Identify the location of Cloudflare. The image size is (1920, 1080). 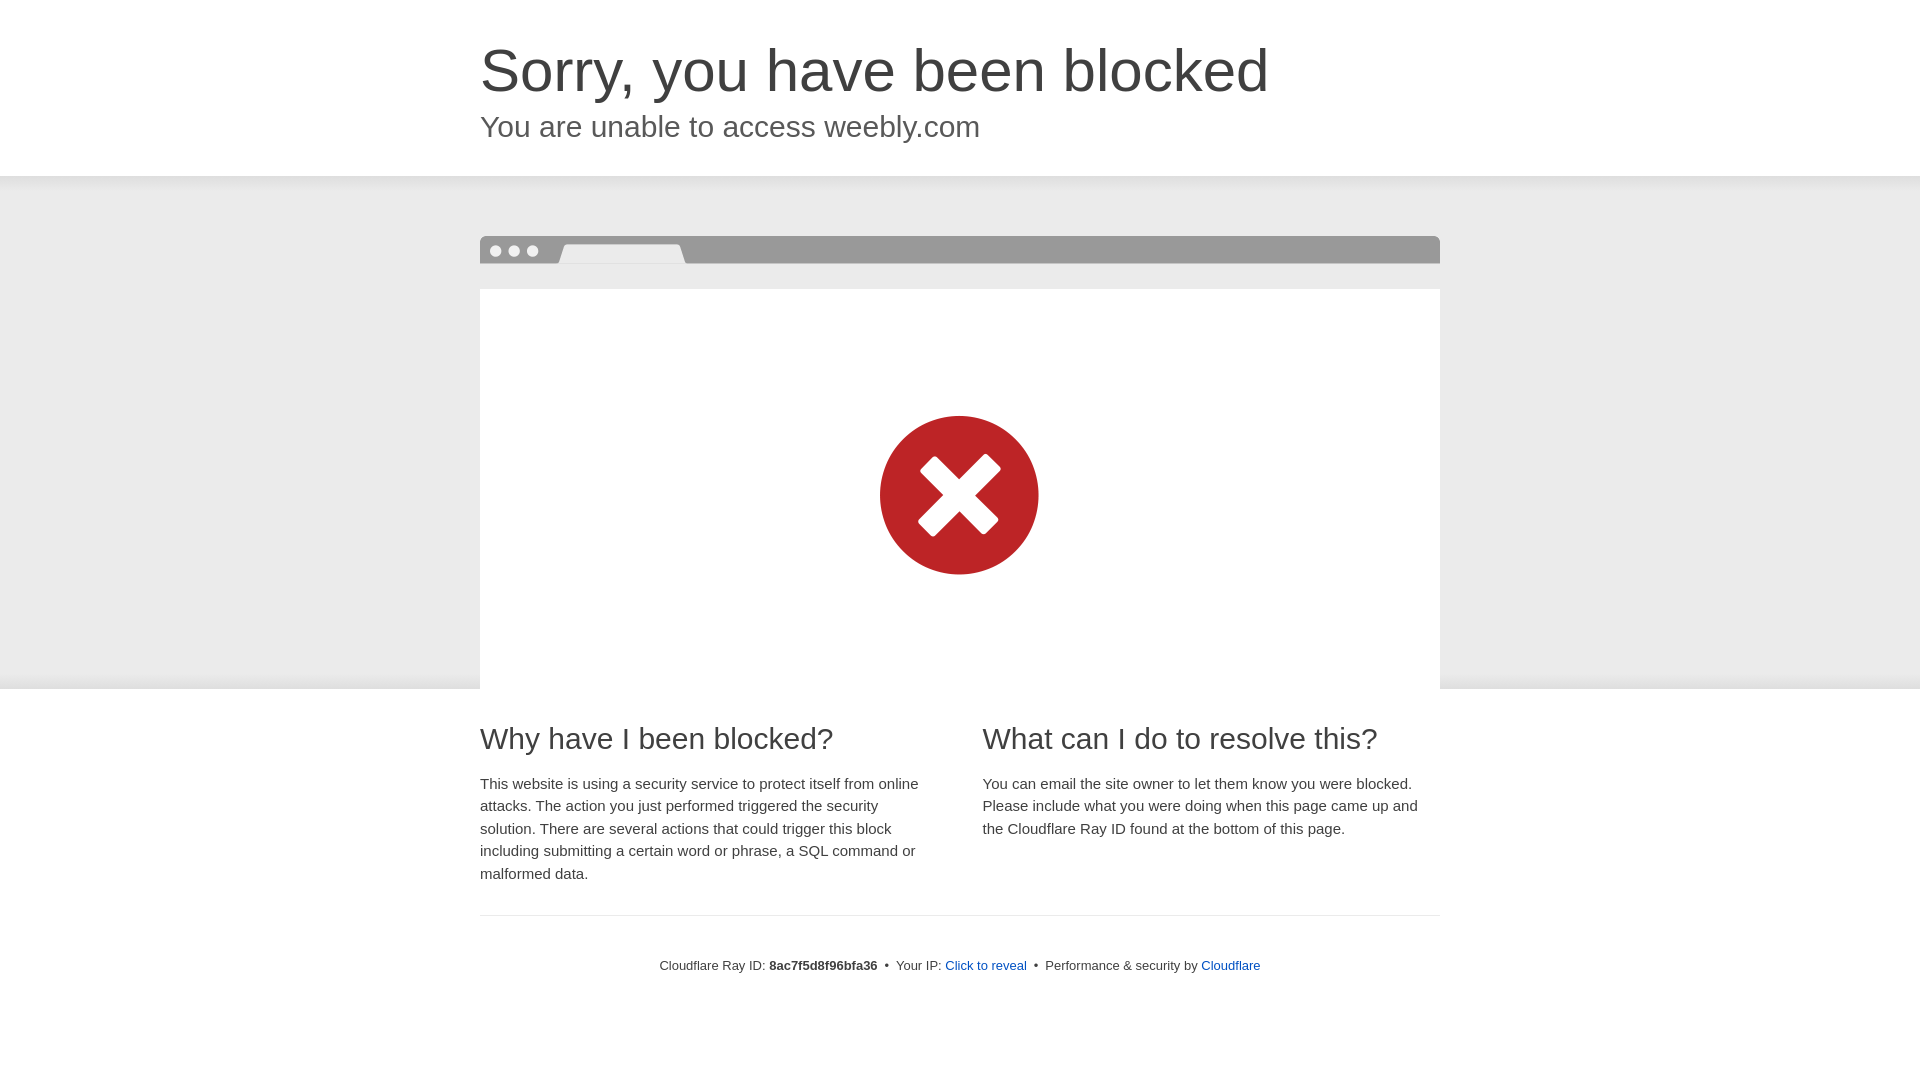
(1230, 965).